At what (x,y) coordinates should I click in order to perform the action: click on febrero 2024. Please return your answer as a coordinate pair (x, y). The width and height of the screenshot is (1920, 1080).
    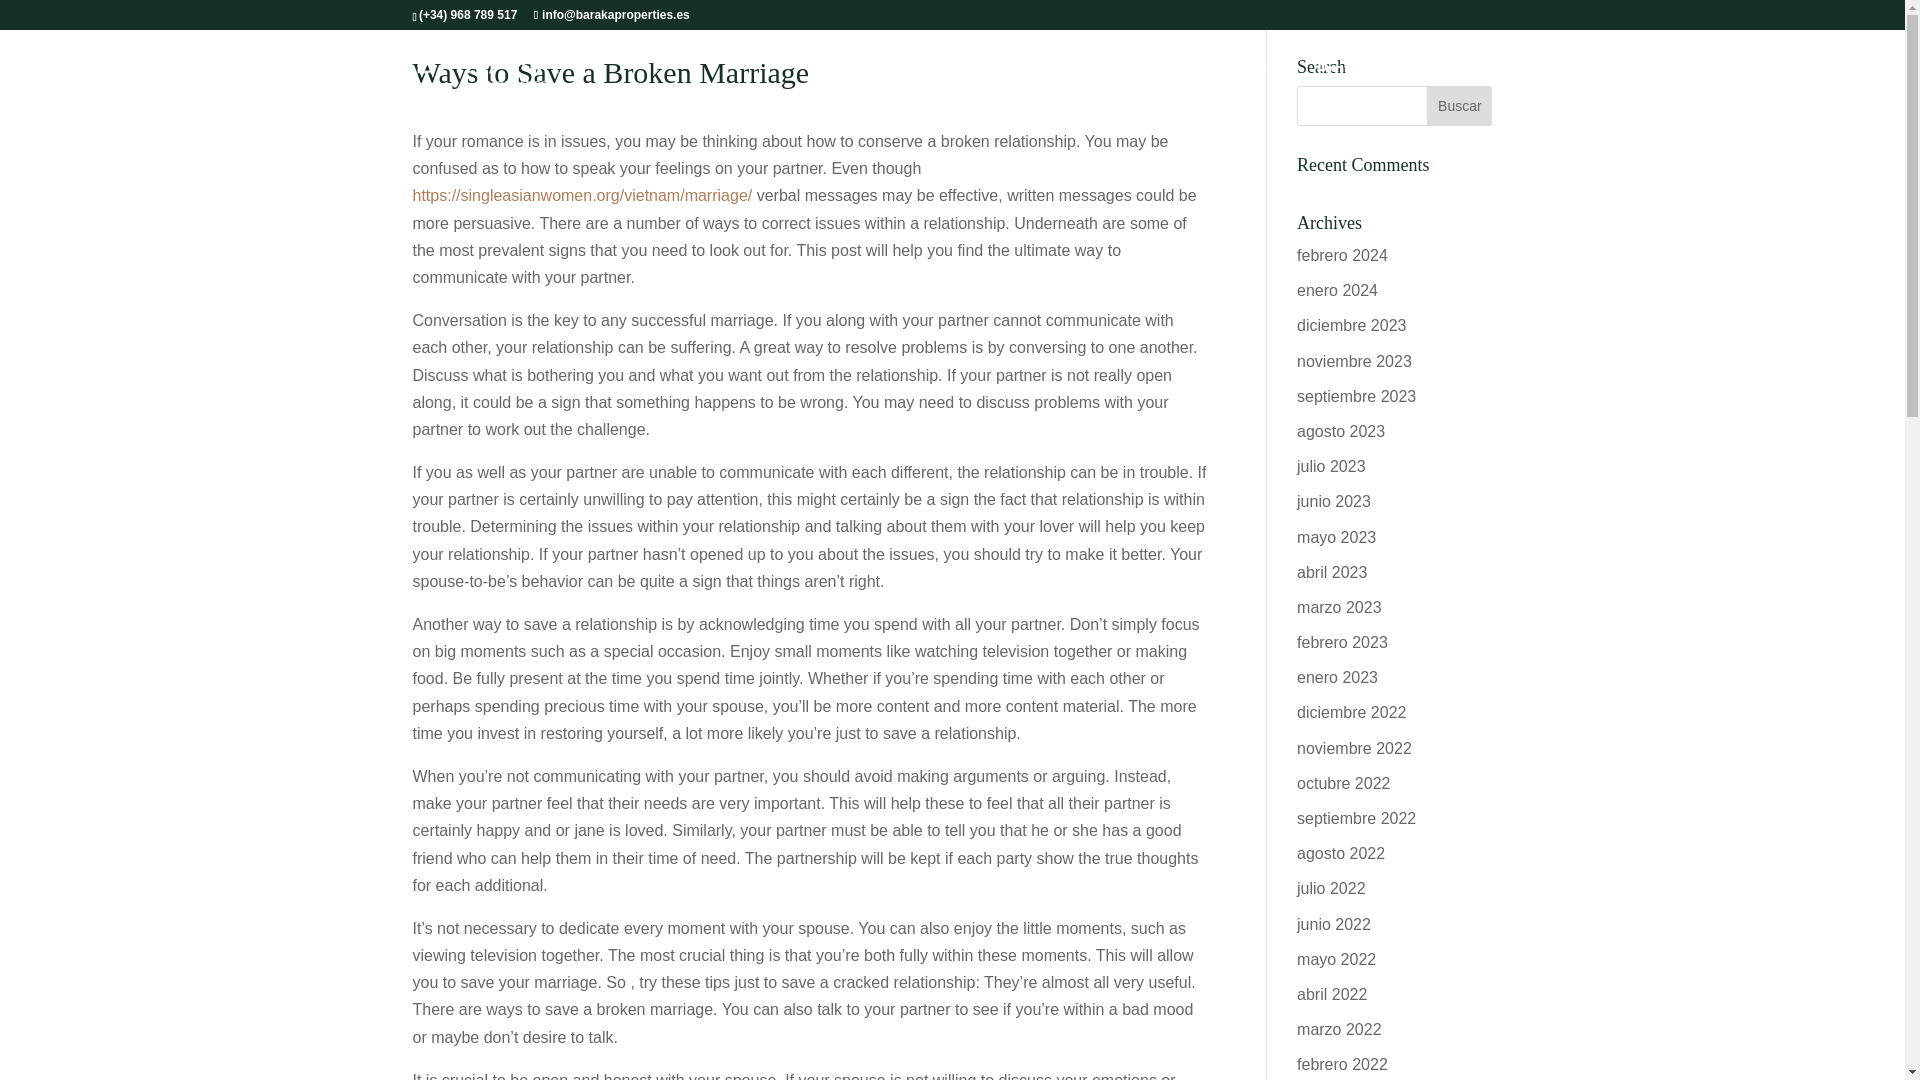
    Looking at the image, I should click on (1342, 255).